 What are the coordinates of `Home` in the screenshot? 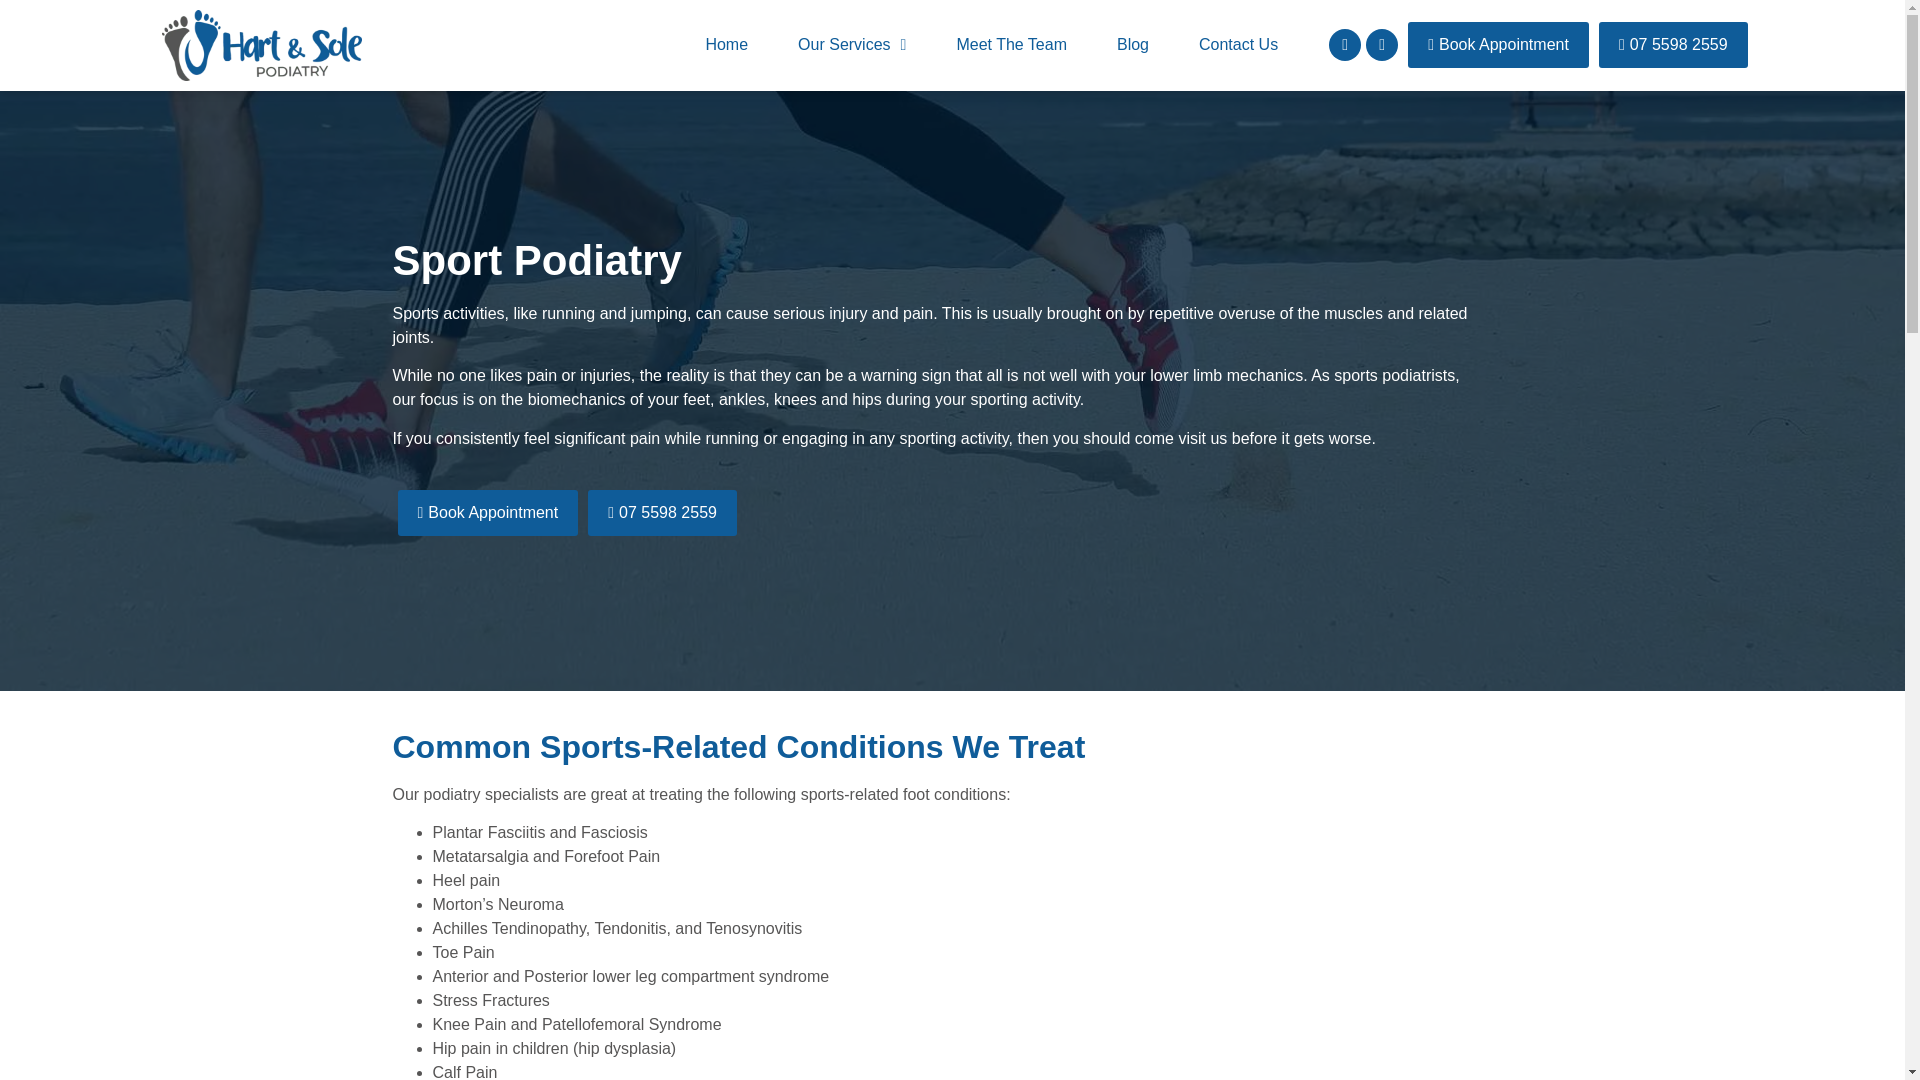 It's located at (726, 44).